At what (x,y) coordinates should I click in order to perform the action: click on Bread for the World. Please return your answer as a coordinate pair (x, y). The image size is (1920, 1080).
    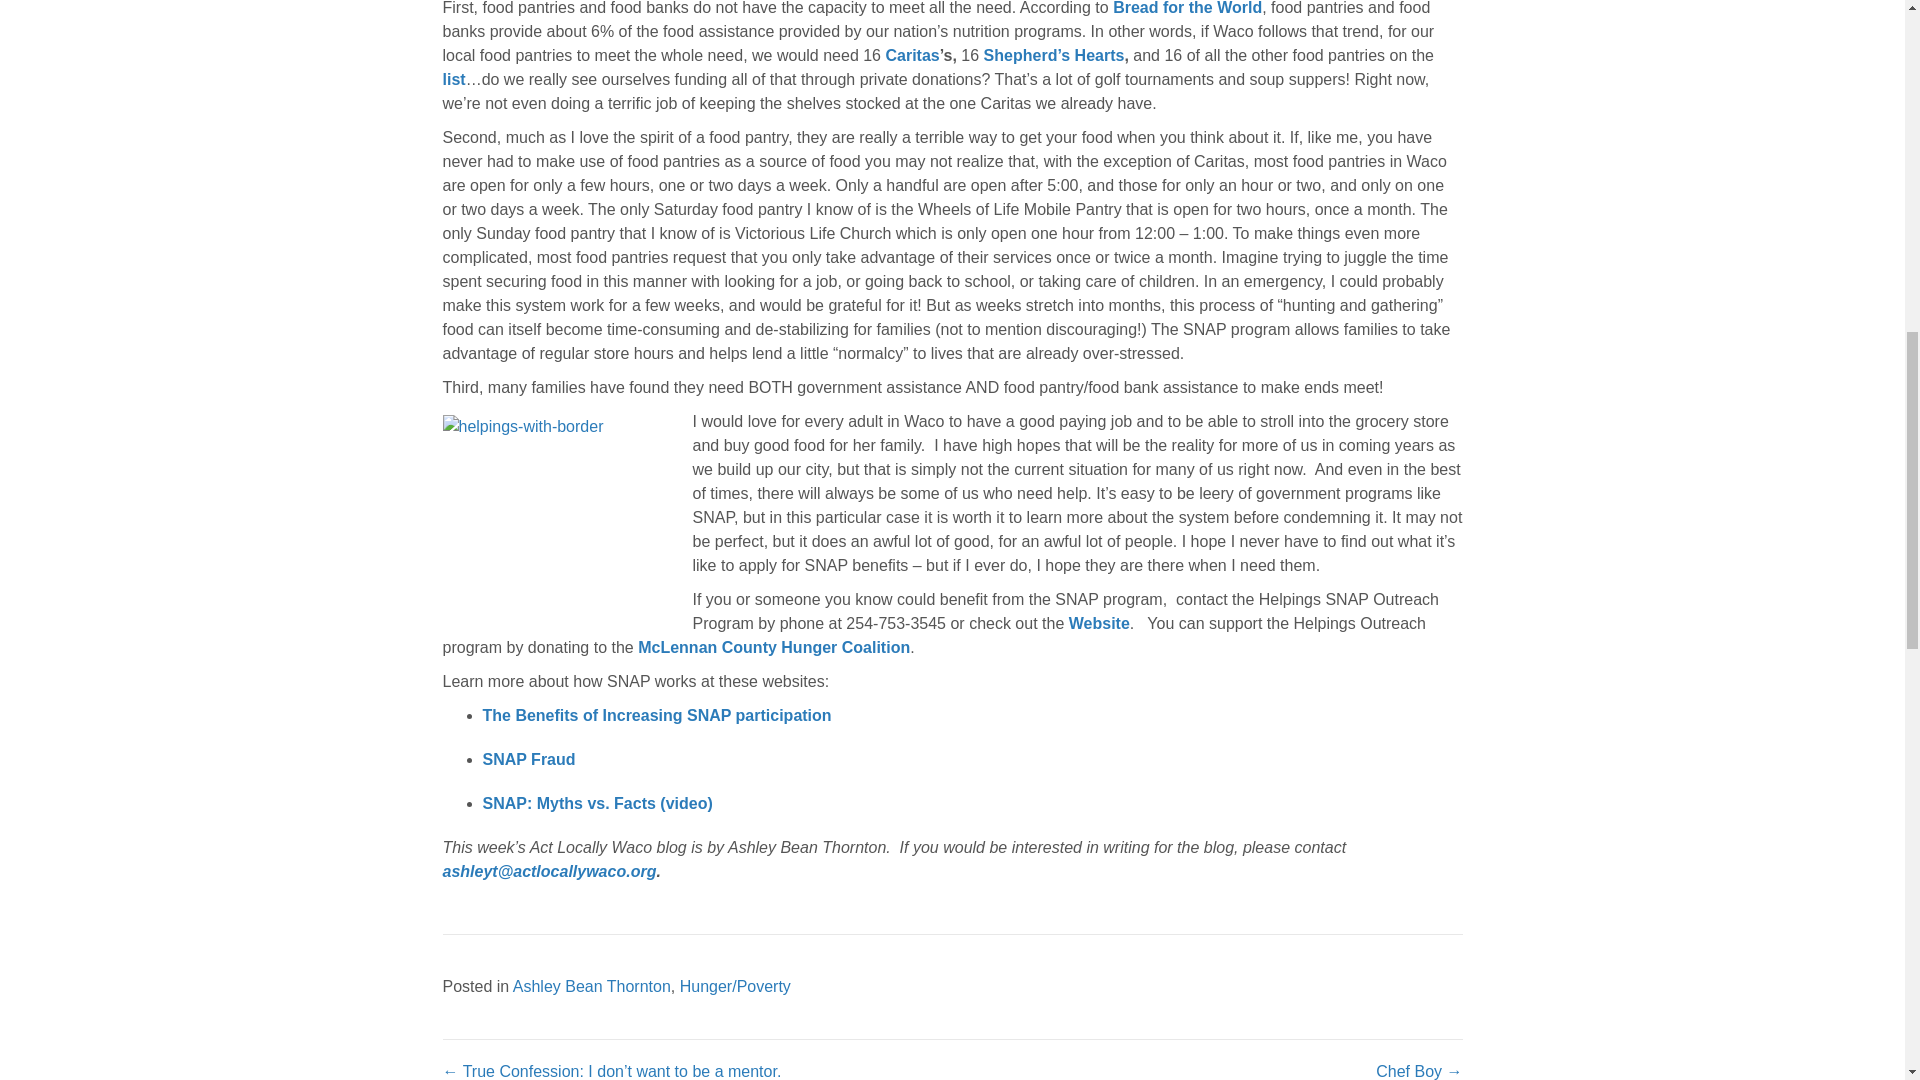
    Looking at the image, I should click on (1187, 8).